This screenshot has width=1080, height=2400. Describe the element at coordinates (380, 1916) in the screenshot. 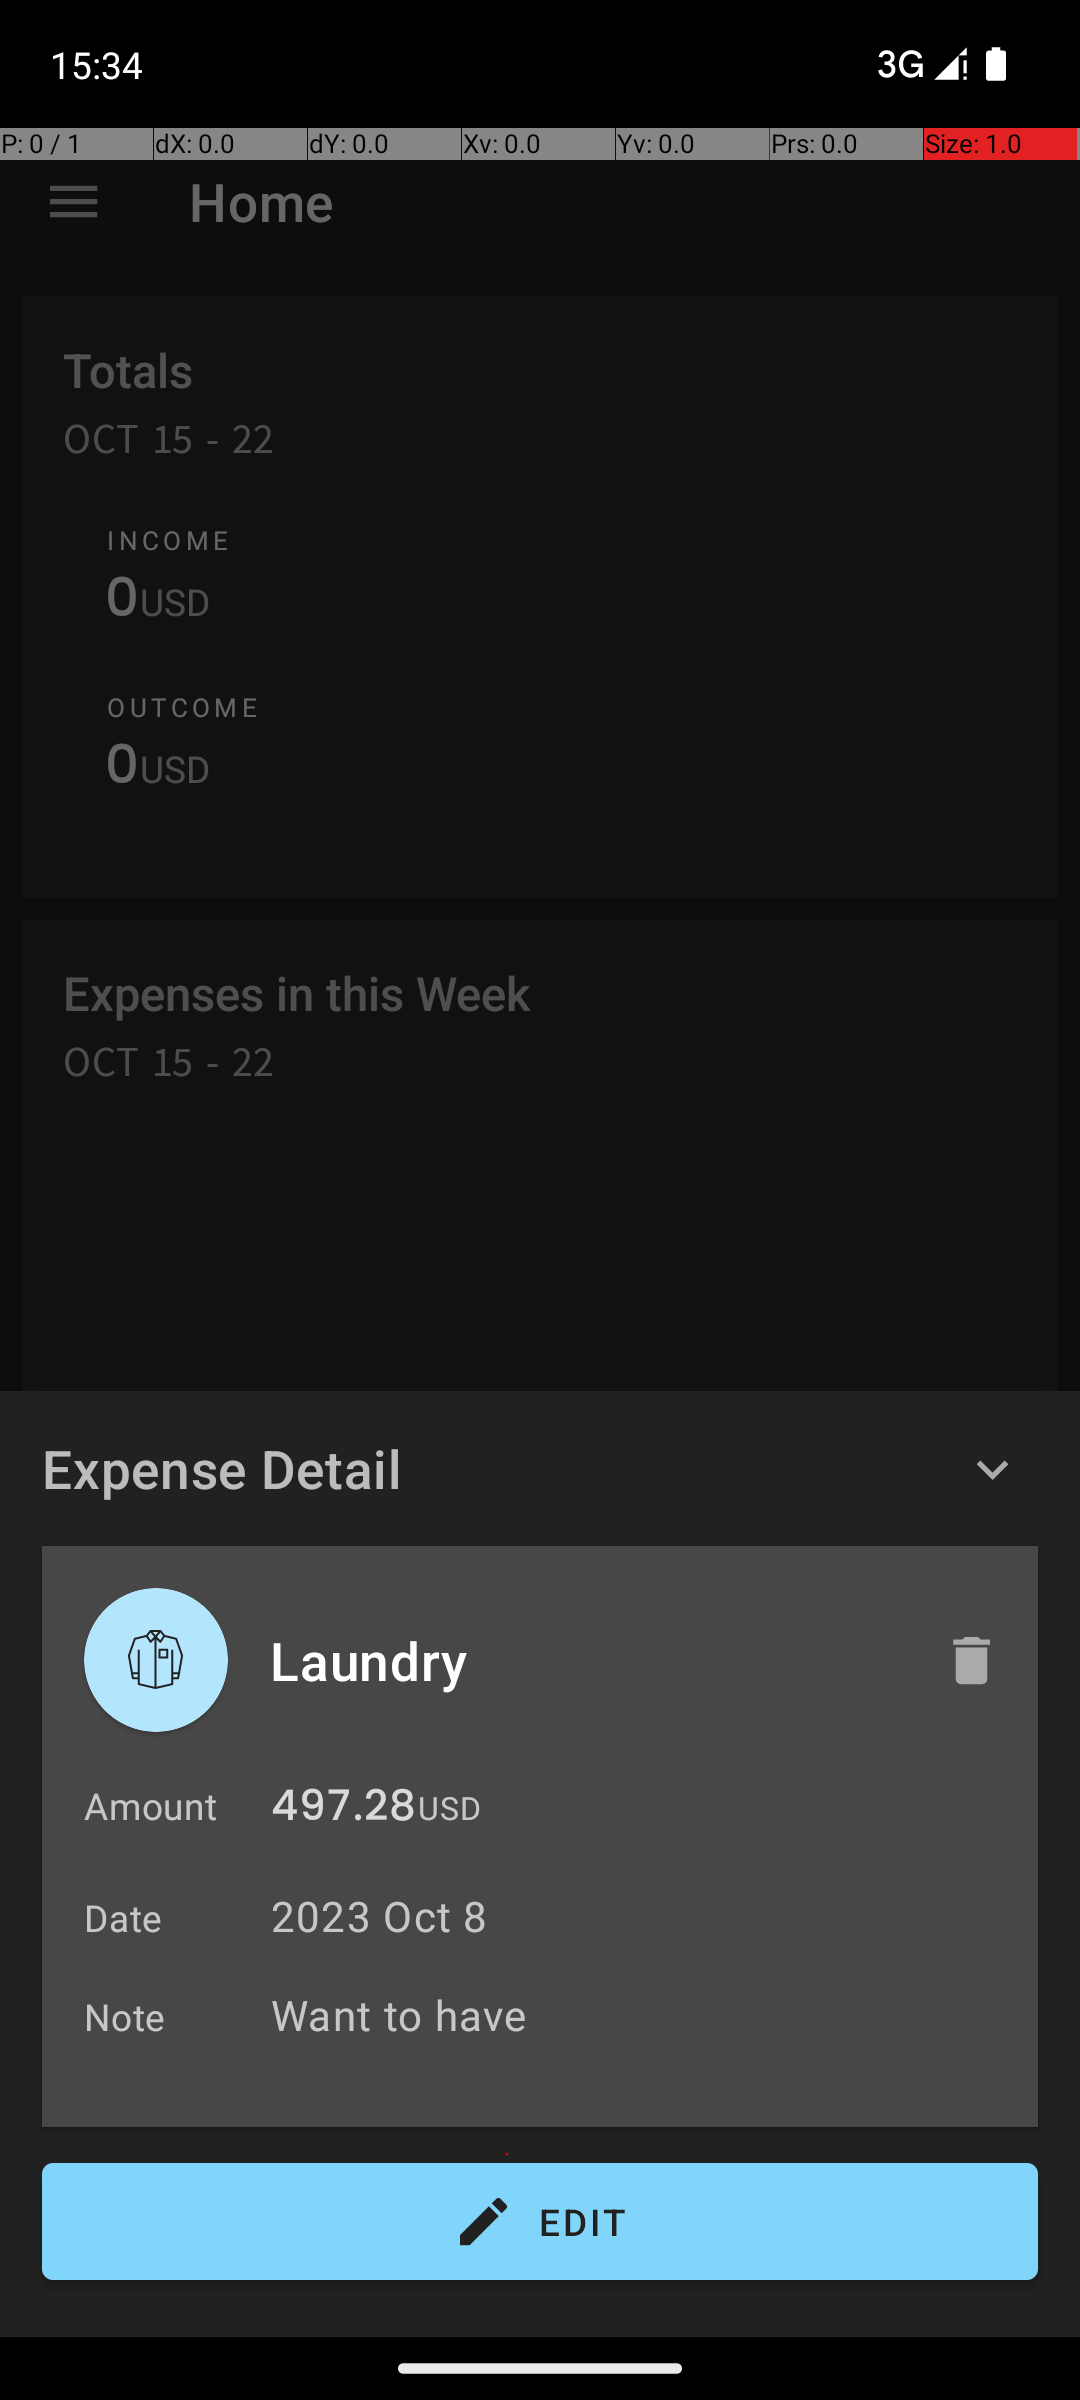

I see `2023 Oct 8` at that location.